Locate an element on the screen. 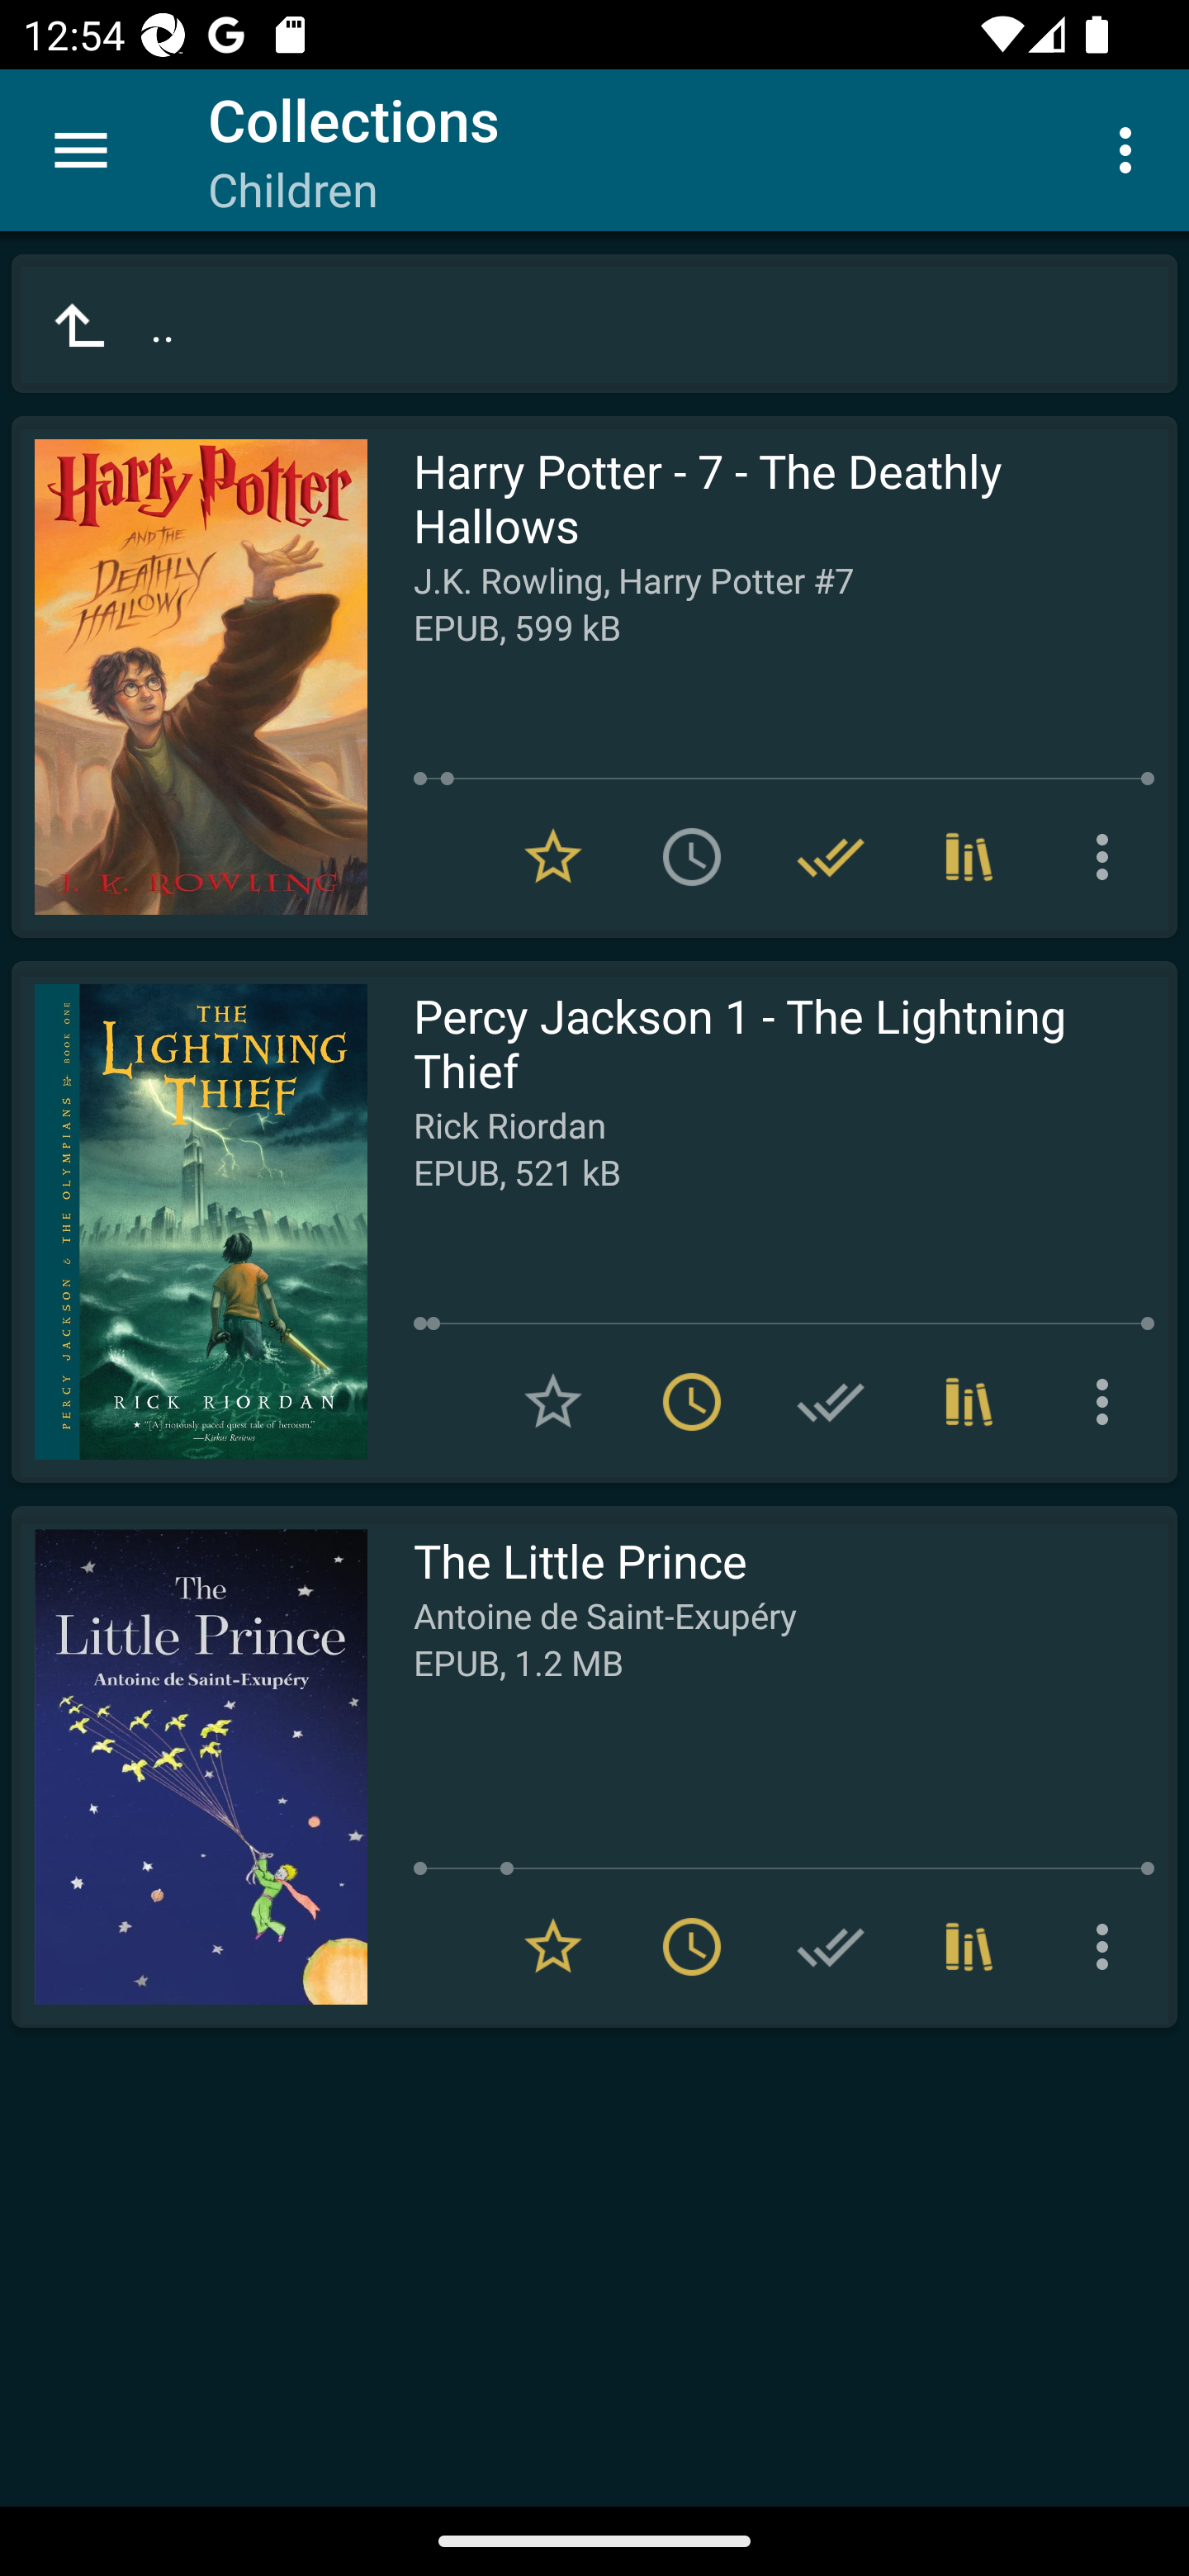 This screenshot has height=2576, width=1189. More options is located at coordinates (1131, 149).